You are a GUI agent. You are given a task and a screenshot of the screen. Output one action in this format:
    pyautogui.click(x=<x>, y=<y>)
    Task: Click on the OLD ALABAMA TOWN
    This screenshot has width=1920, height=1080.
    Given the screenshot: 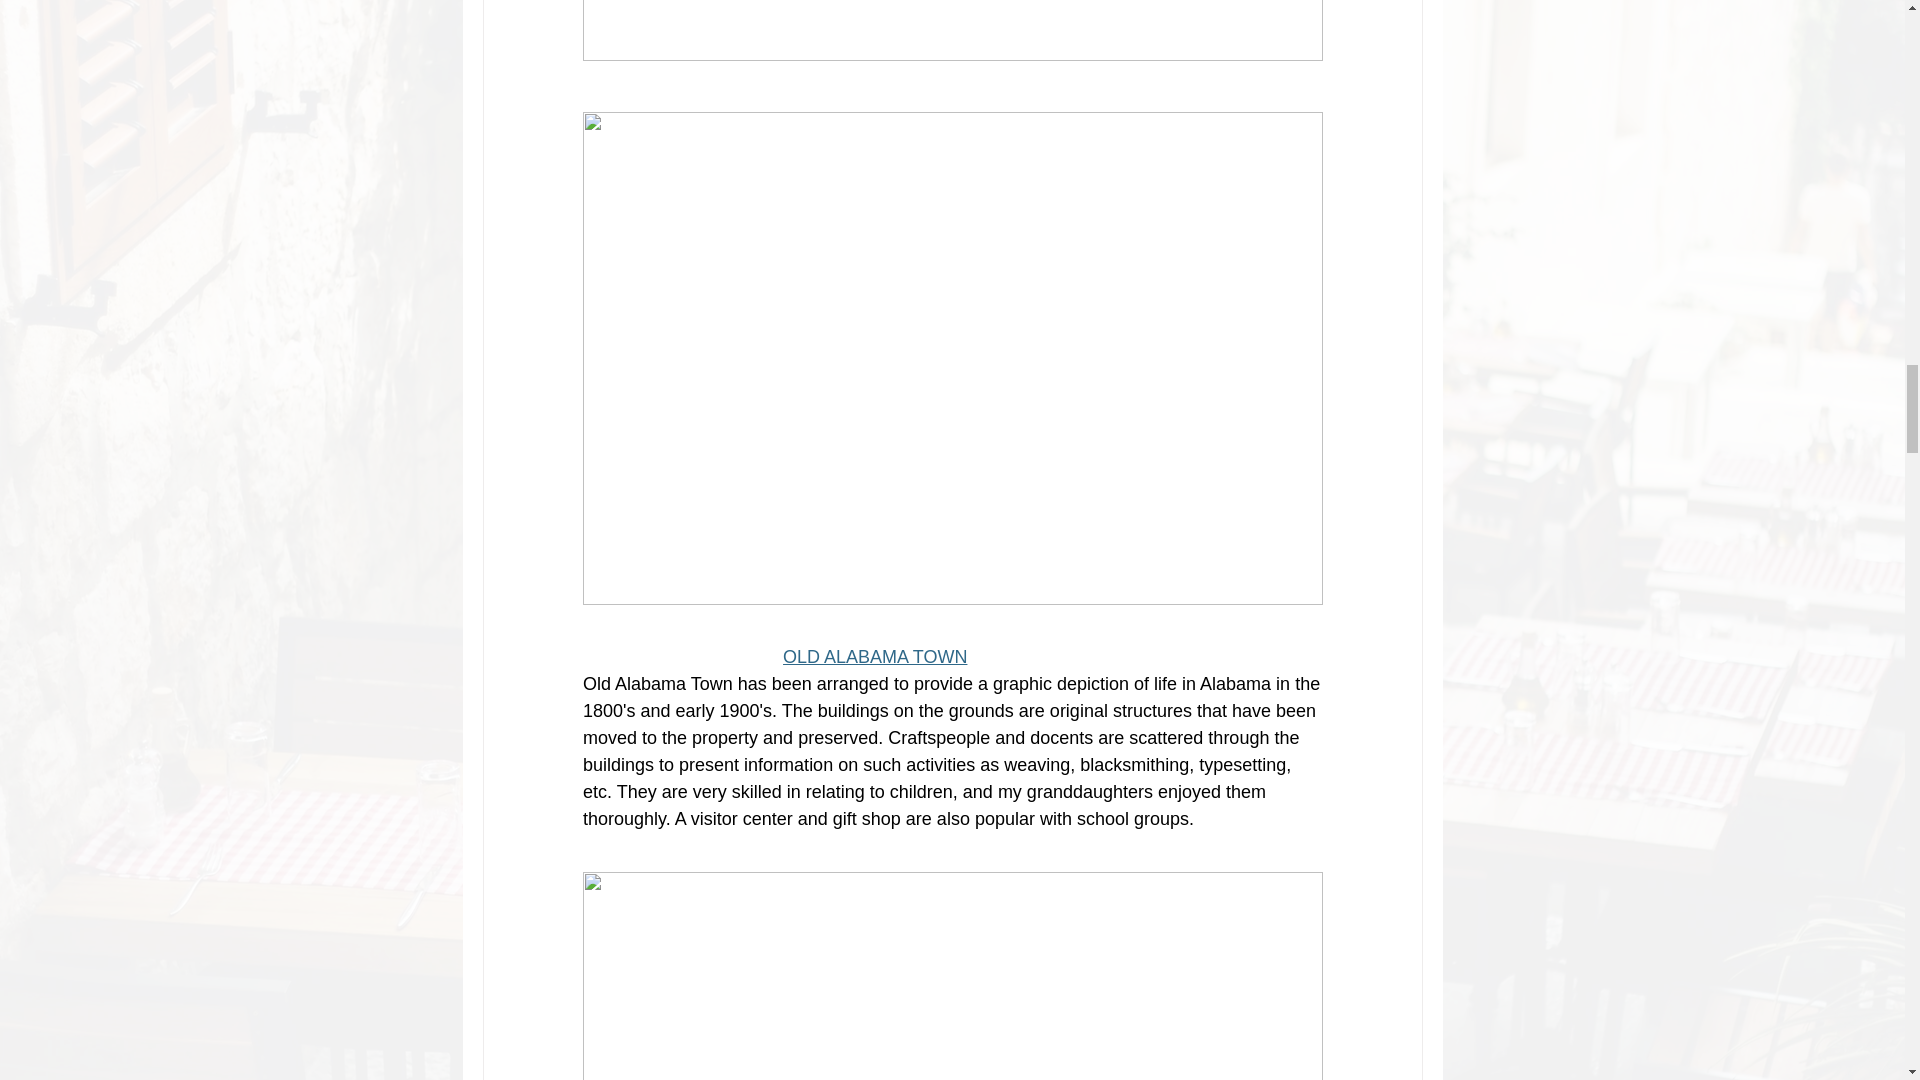 What is the action you would take?
    pyautogui.click(x=875, y=656)
    